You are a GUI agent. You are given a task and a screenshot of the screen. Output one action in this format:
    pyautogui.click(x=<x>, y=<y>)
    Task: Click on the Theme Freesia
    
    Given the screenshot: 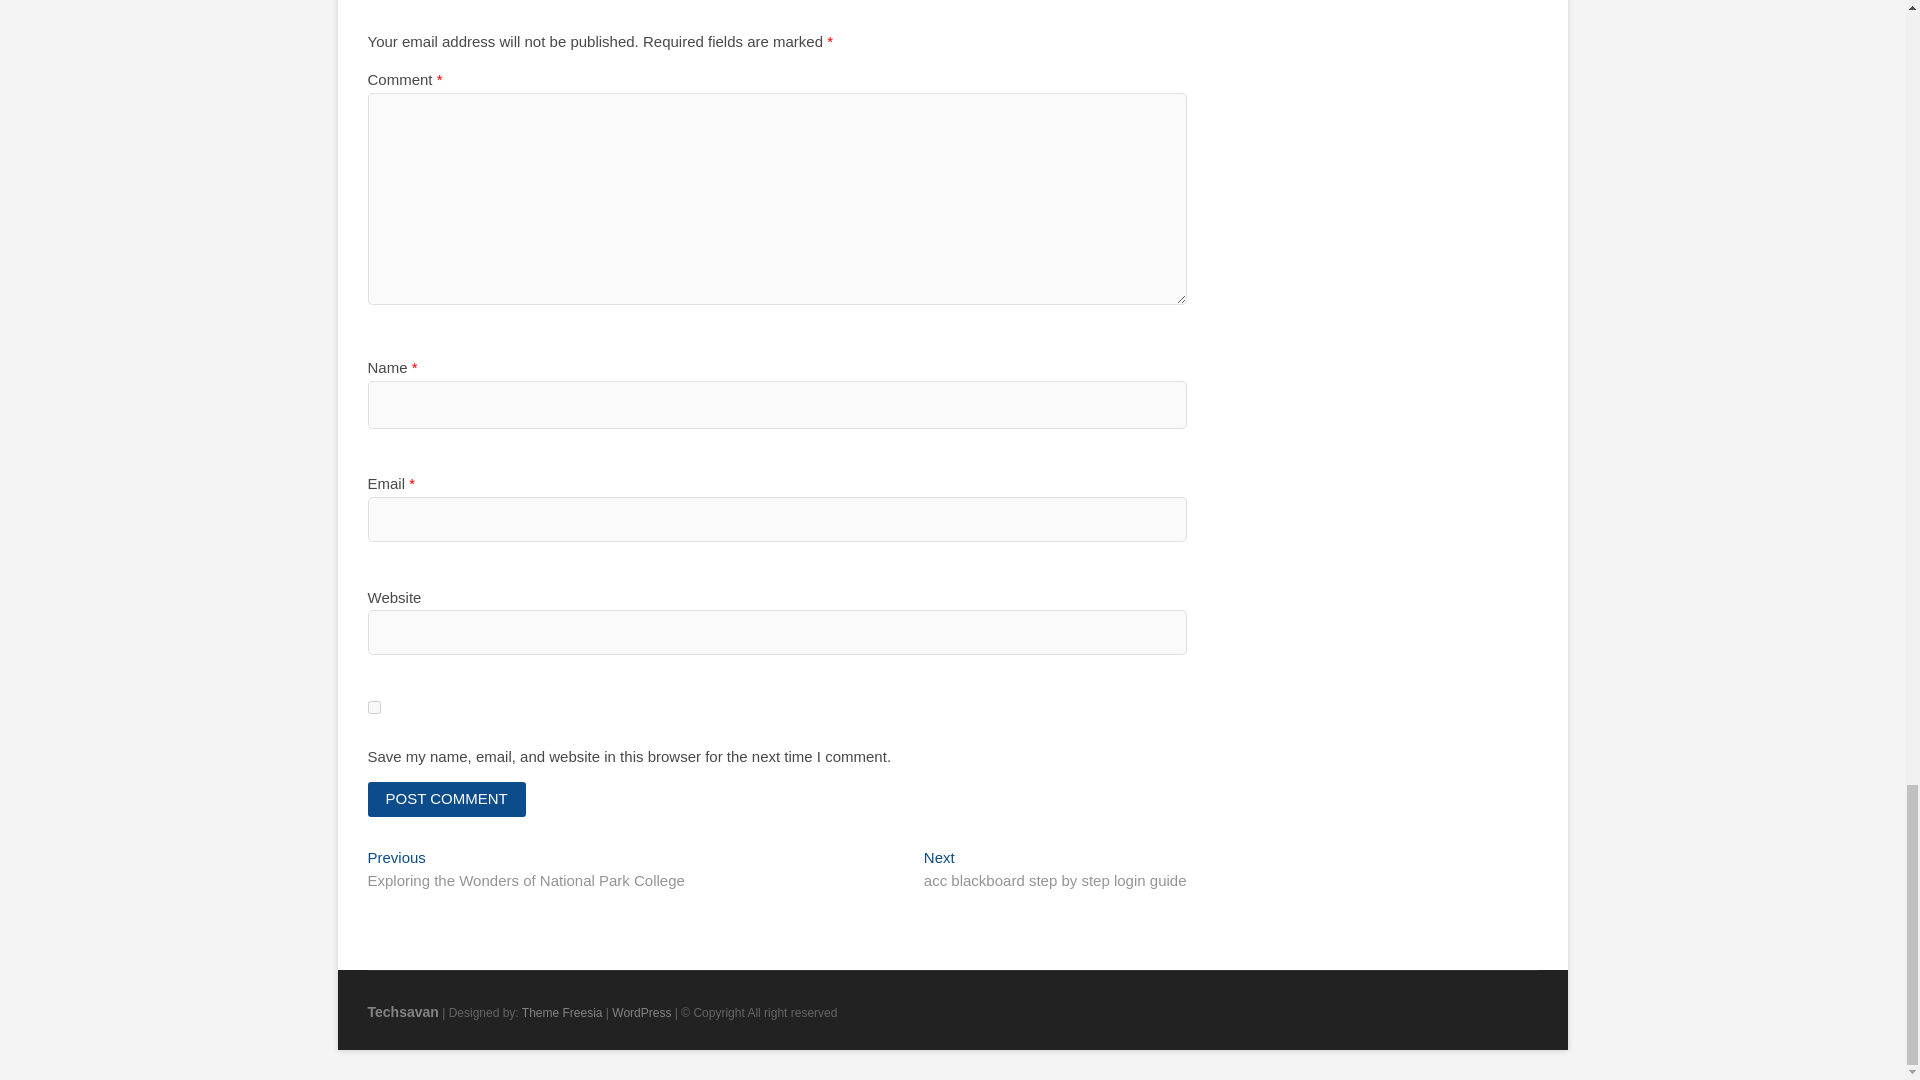 What is the action you would take?
    pyautogui.click(x=447, y=798)
    